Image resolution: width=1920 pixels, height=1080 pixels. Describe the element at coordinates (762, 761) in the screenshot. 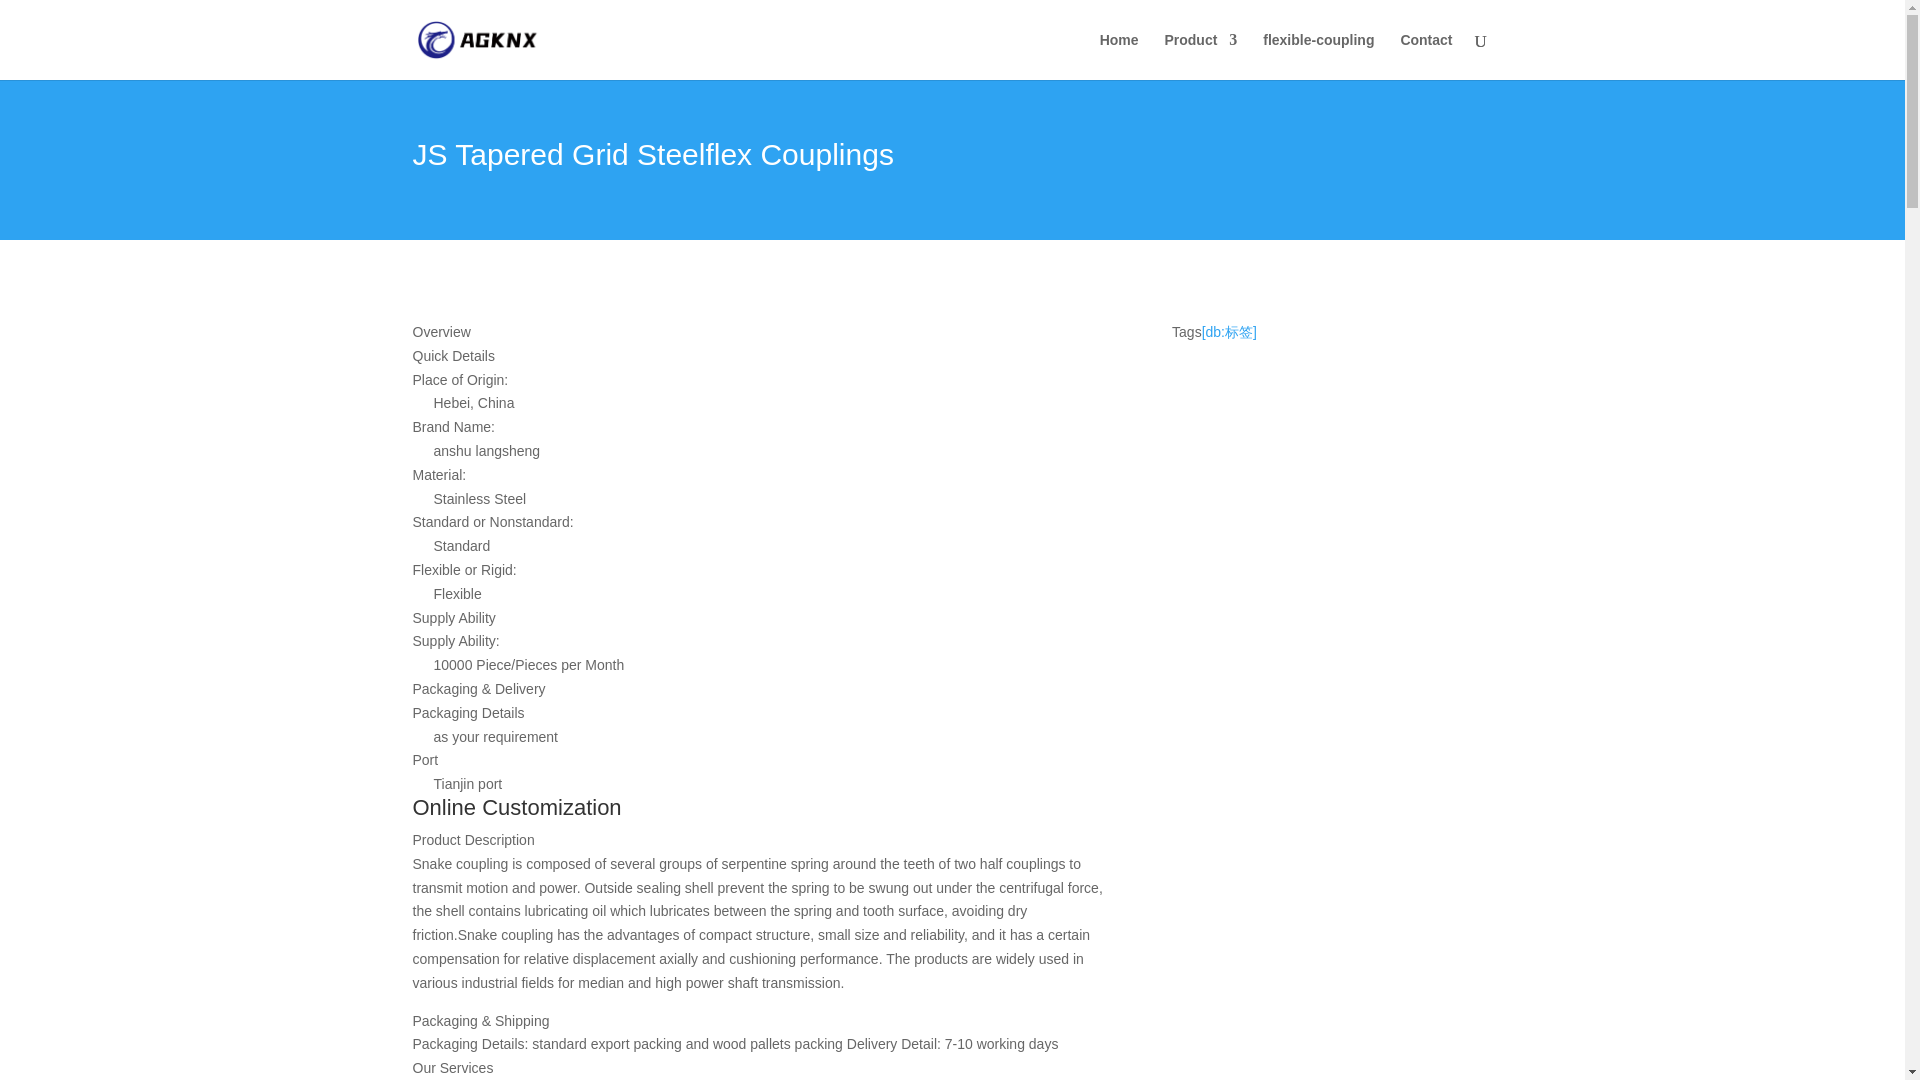

I see `Port` at that location.